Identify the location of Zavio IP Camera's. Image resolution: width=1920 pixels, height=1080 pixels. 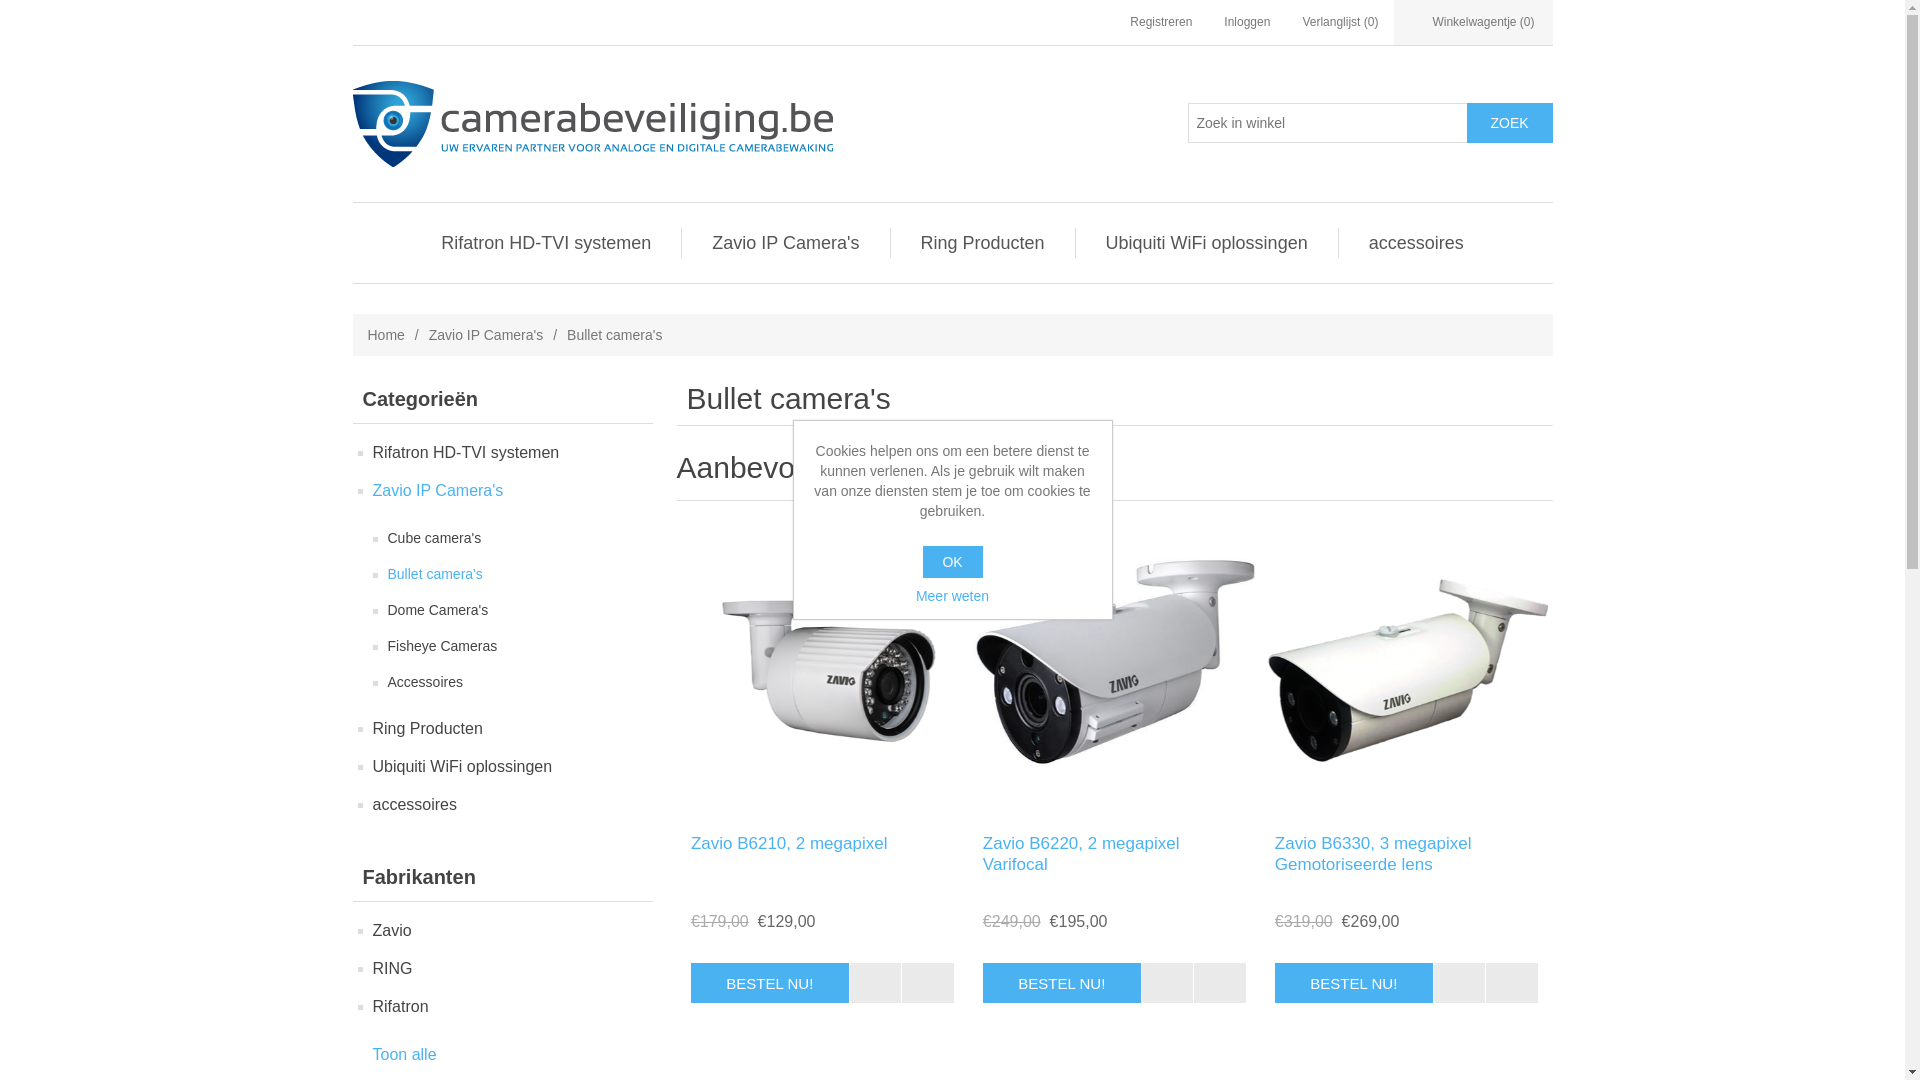
(438, 491).